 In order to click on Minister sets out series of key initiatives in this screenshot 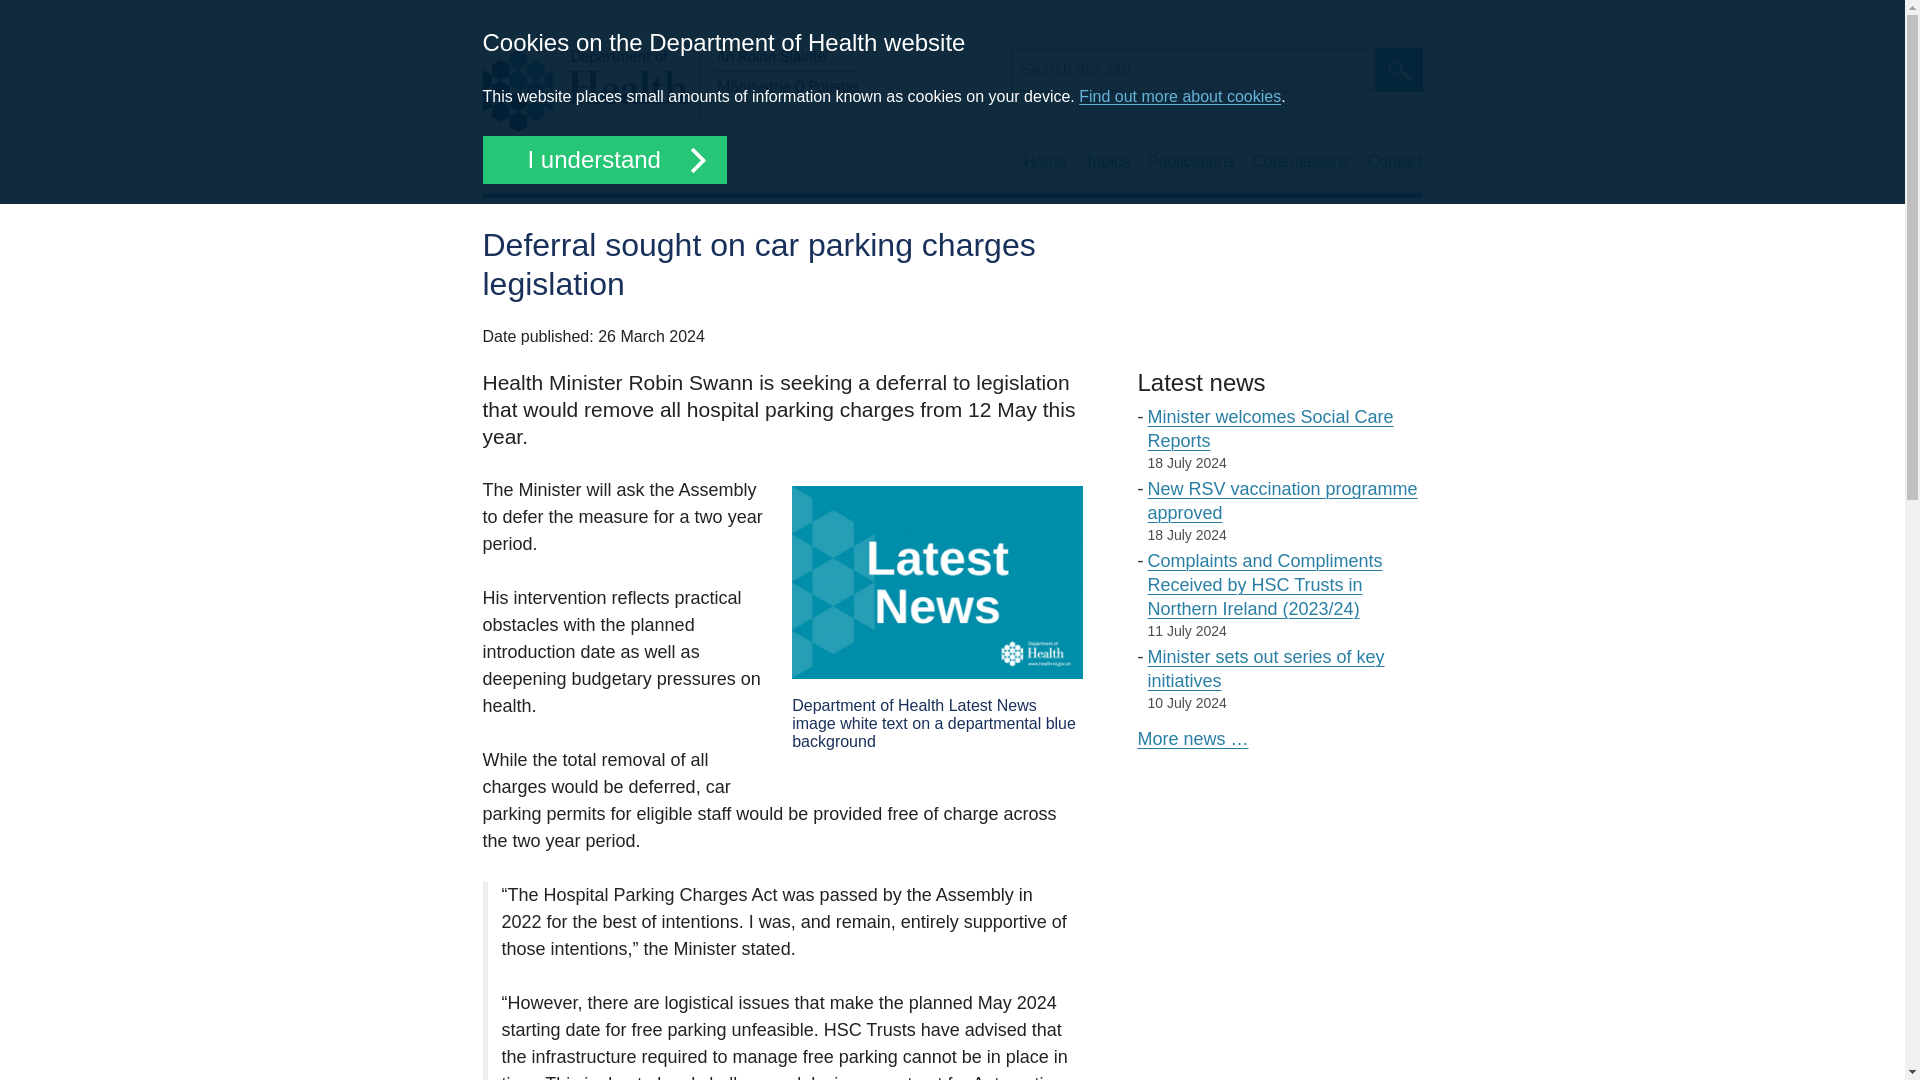, I will do `click(1266, 668)`.